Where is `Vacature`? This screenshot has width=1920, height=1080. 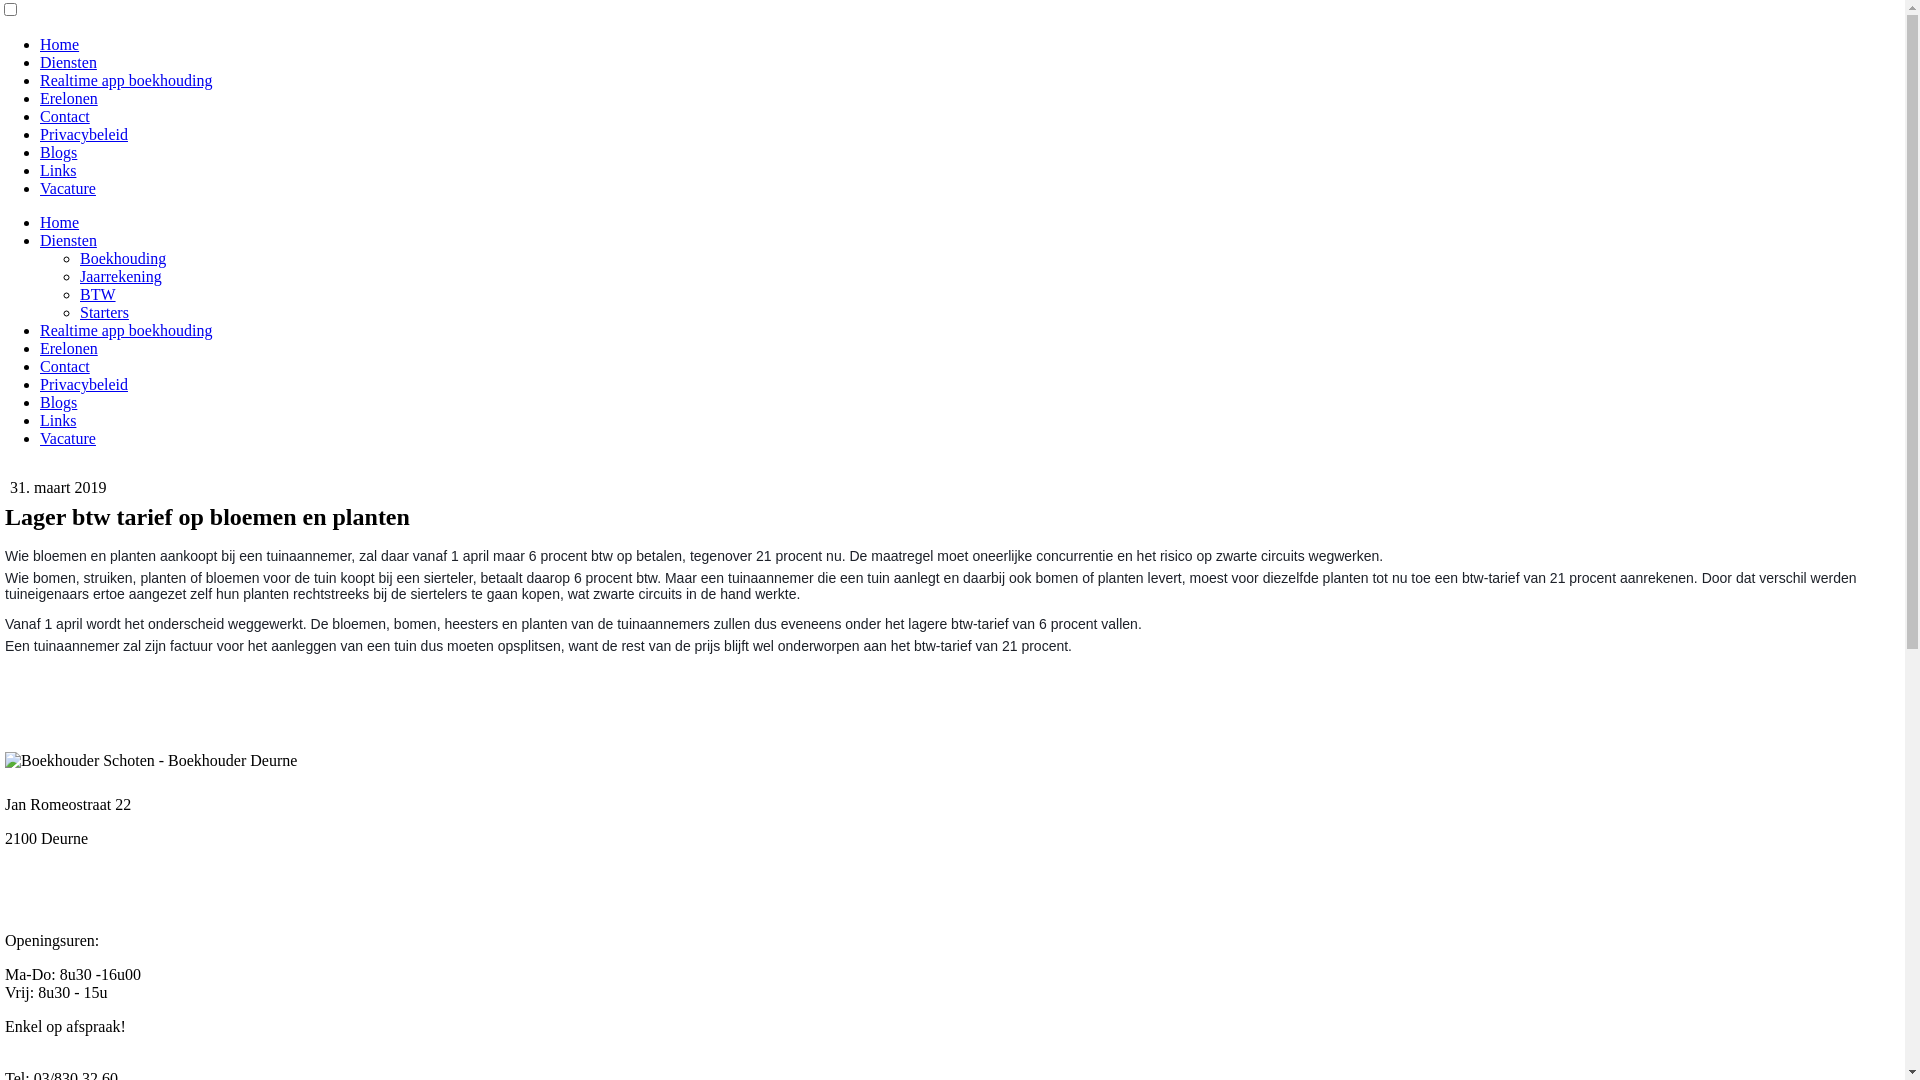 Vacature is located at coordinates (68, 438).